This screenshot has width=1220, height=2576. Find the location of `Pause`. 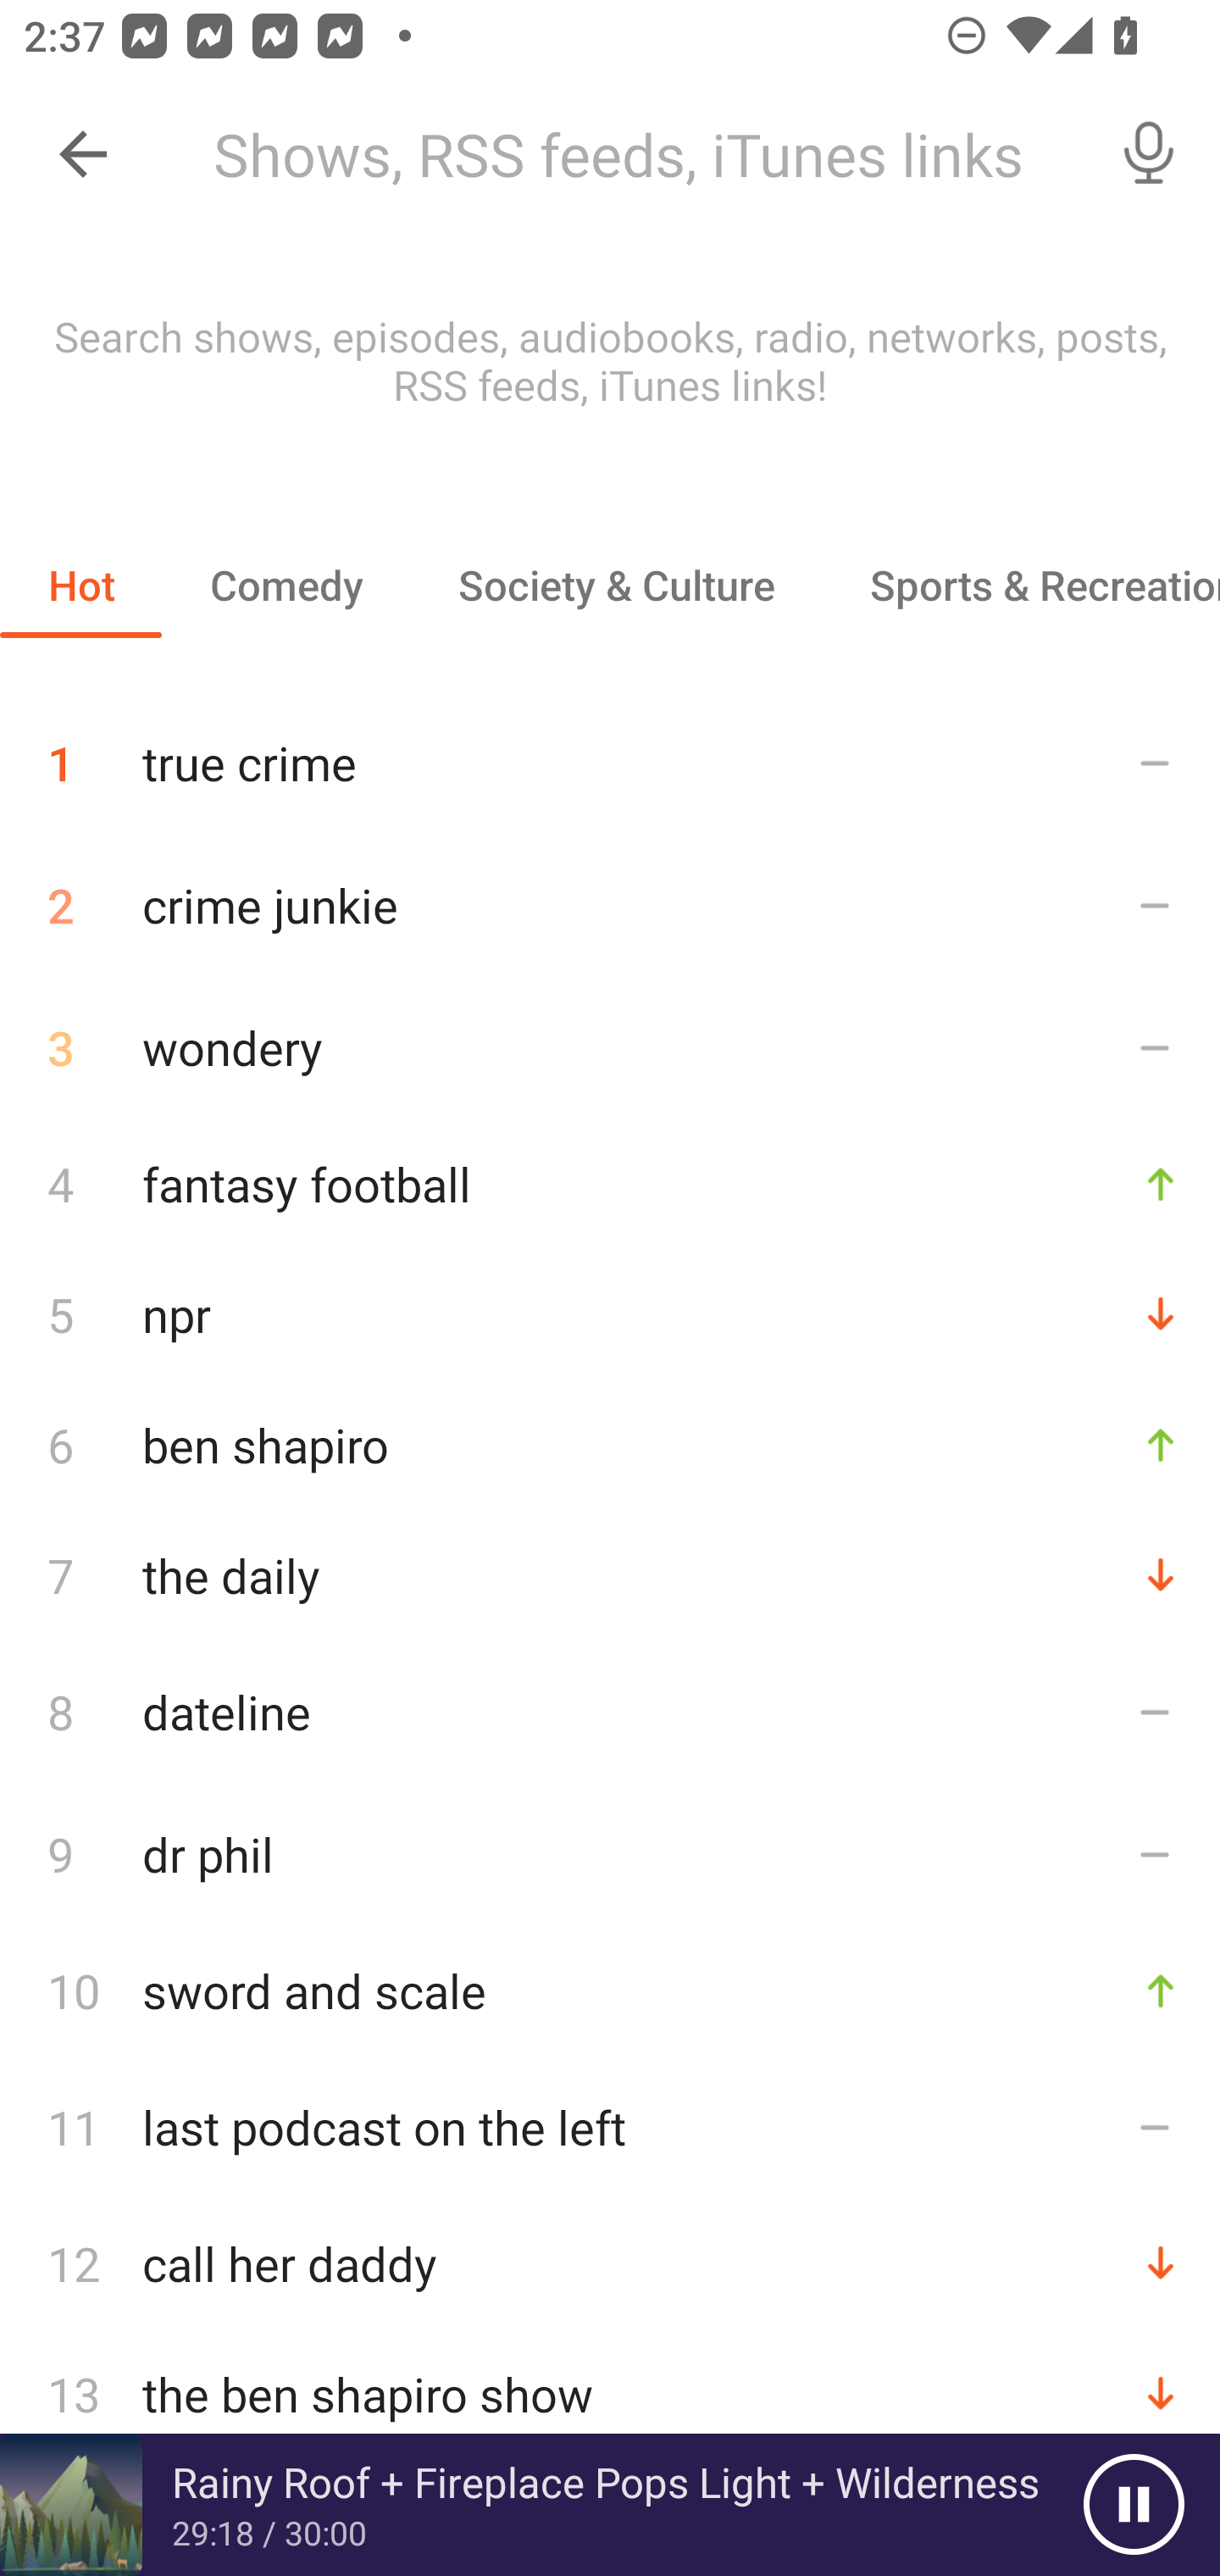

Pause is located at coordinates (1134, 2505).